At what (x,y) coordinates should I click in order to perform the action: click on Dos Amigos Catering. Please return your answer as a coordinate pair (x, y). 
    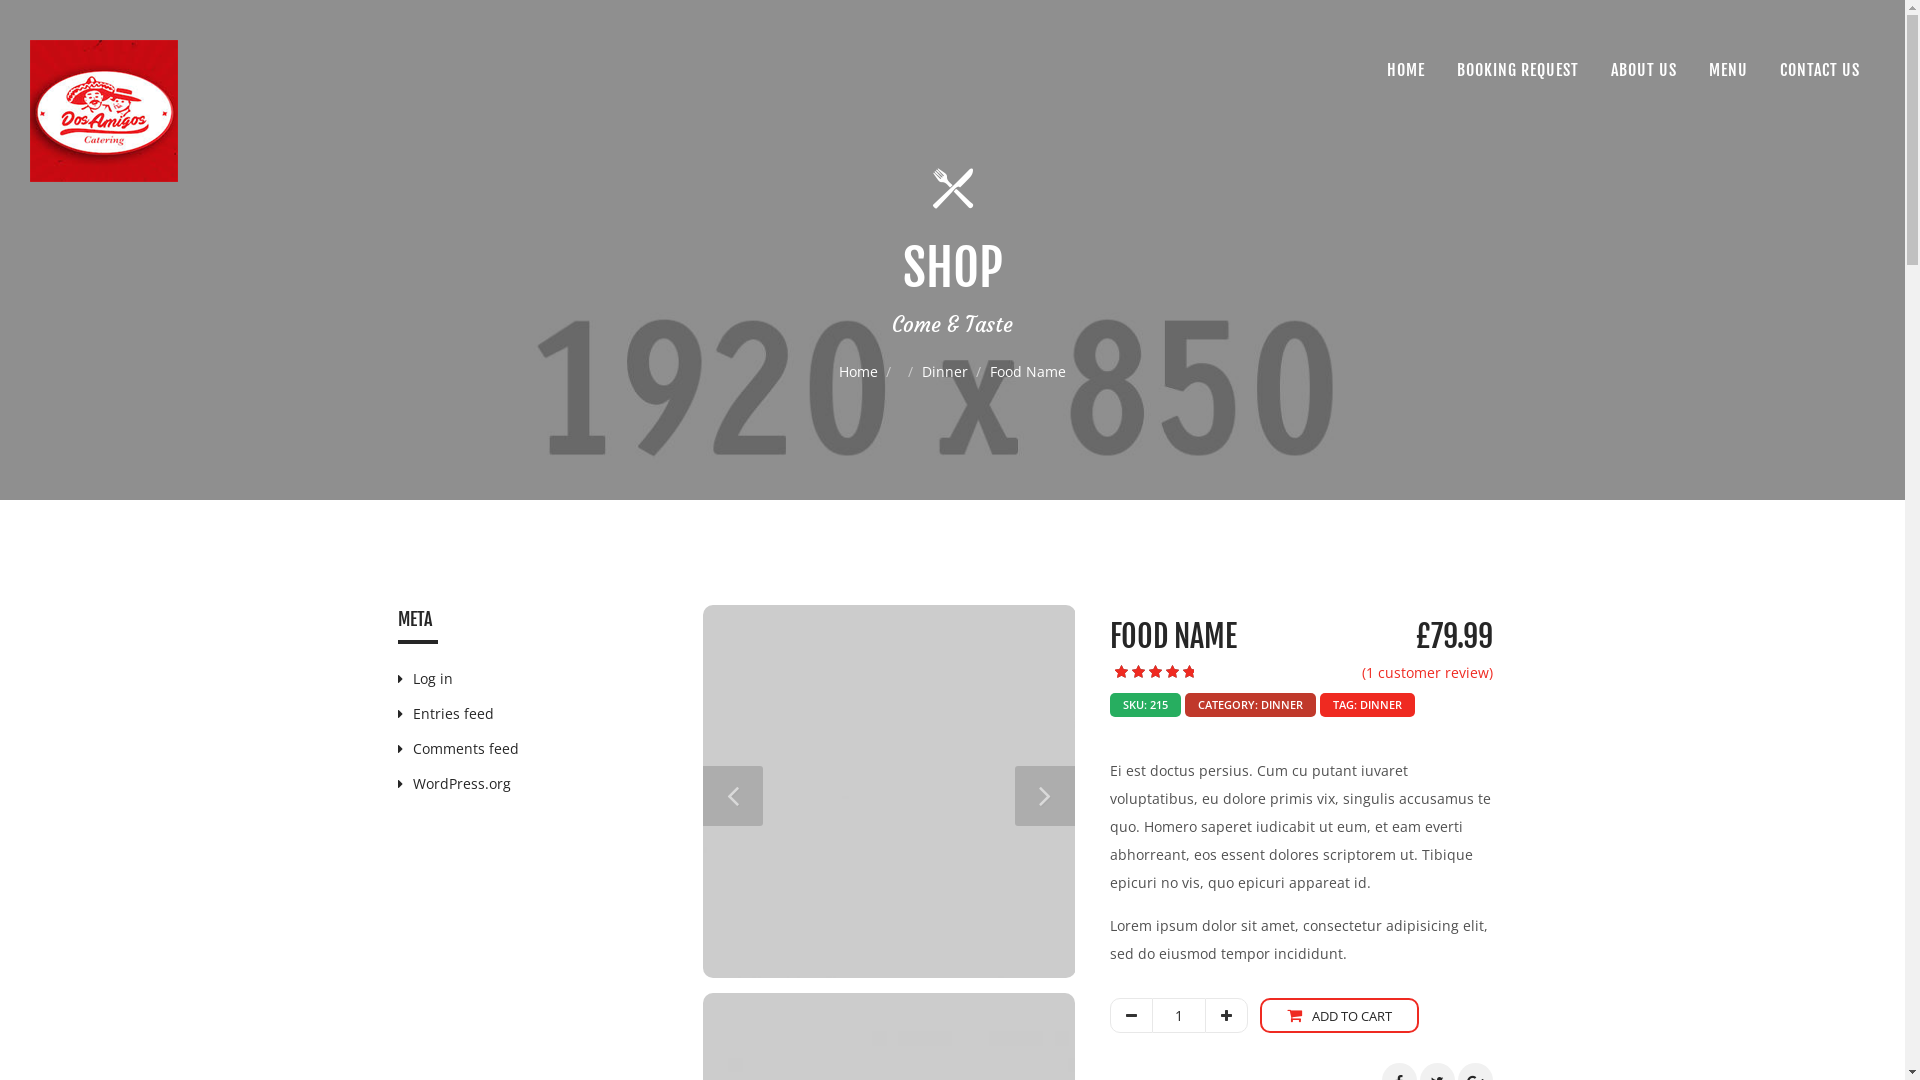
    Looking at the image, I should click on (104, 111).